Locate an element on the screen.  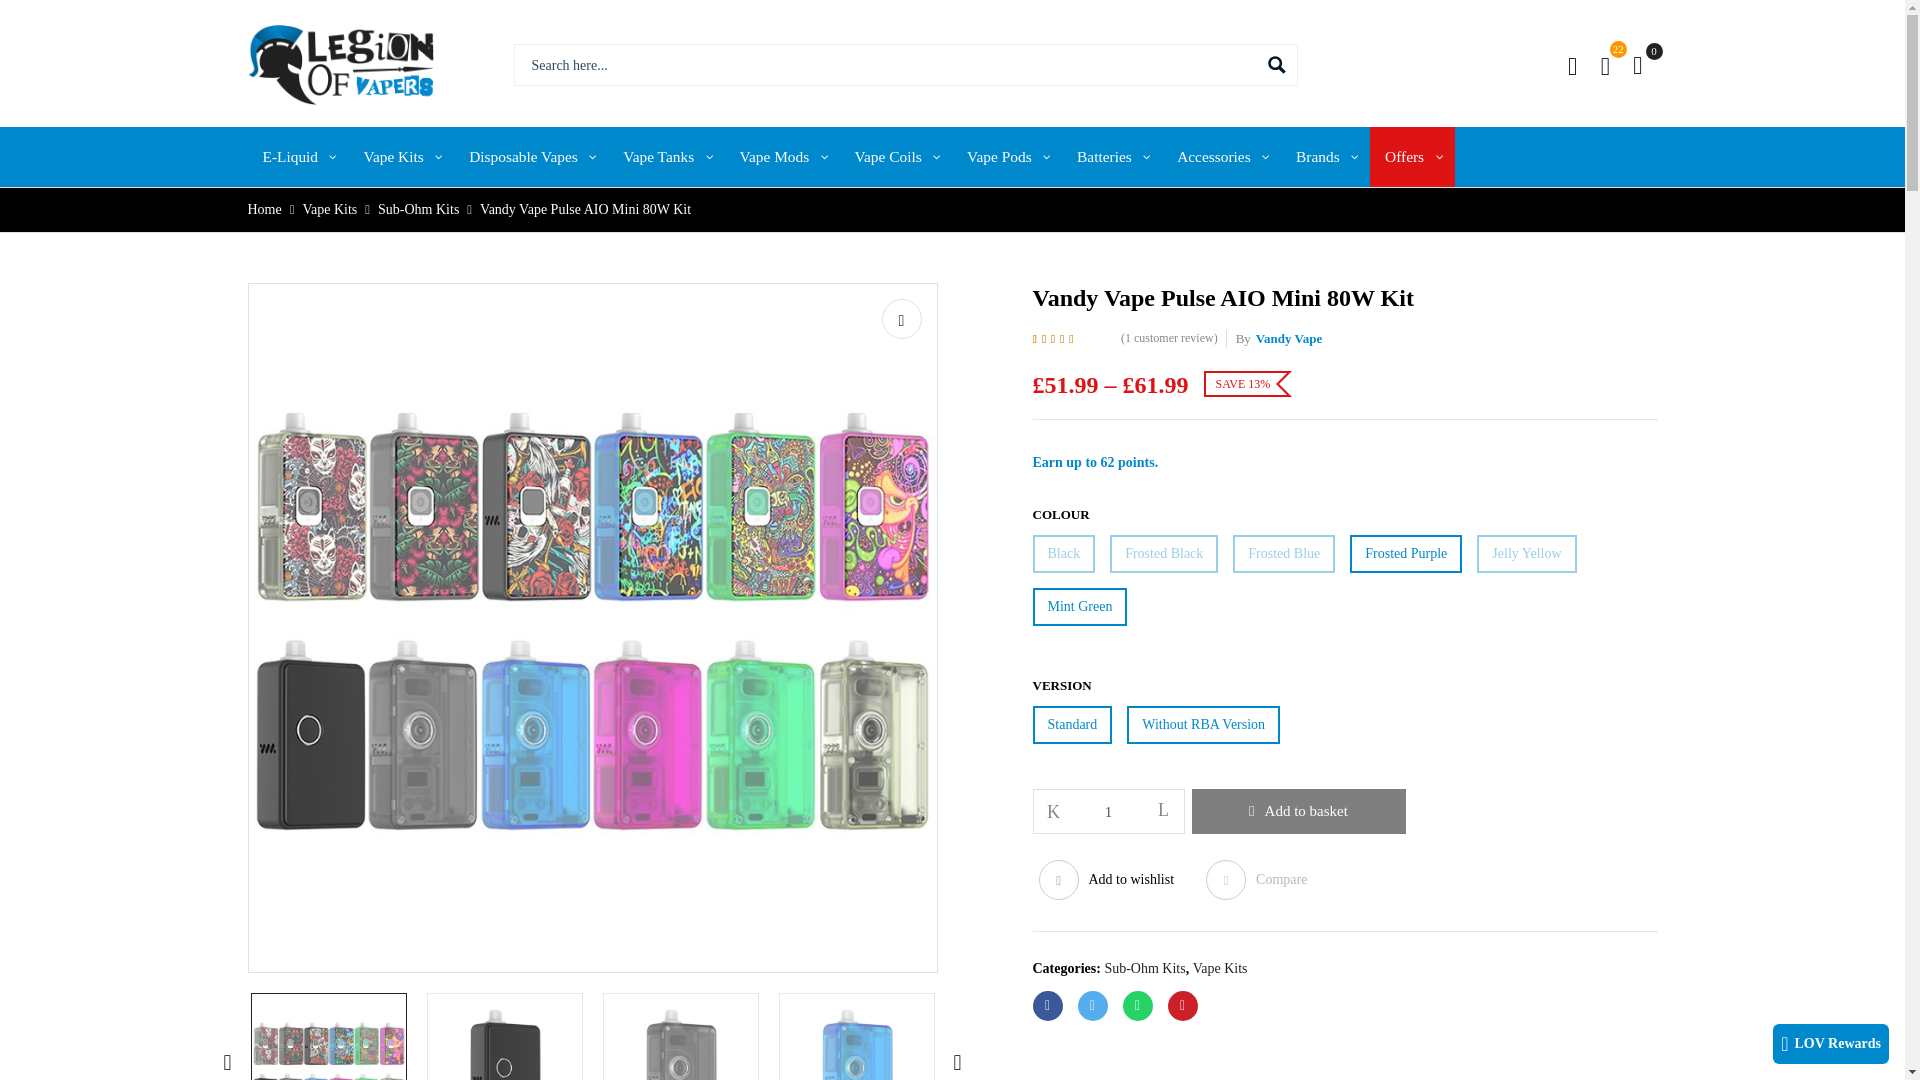
Vape Kits is located at coordinates (400, 156).